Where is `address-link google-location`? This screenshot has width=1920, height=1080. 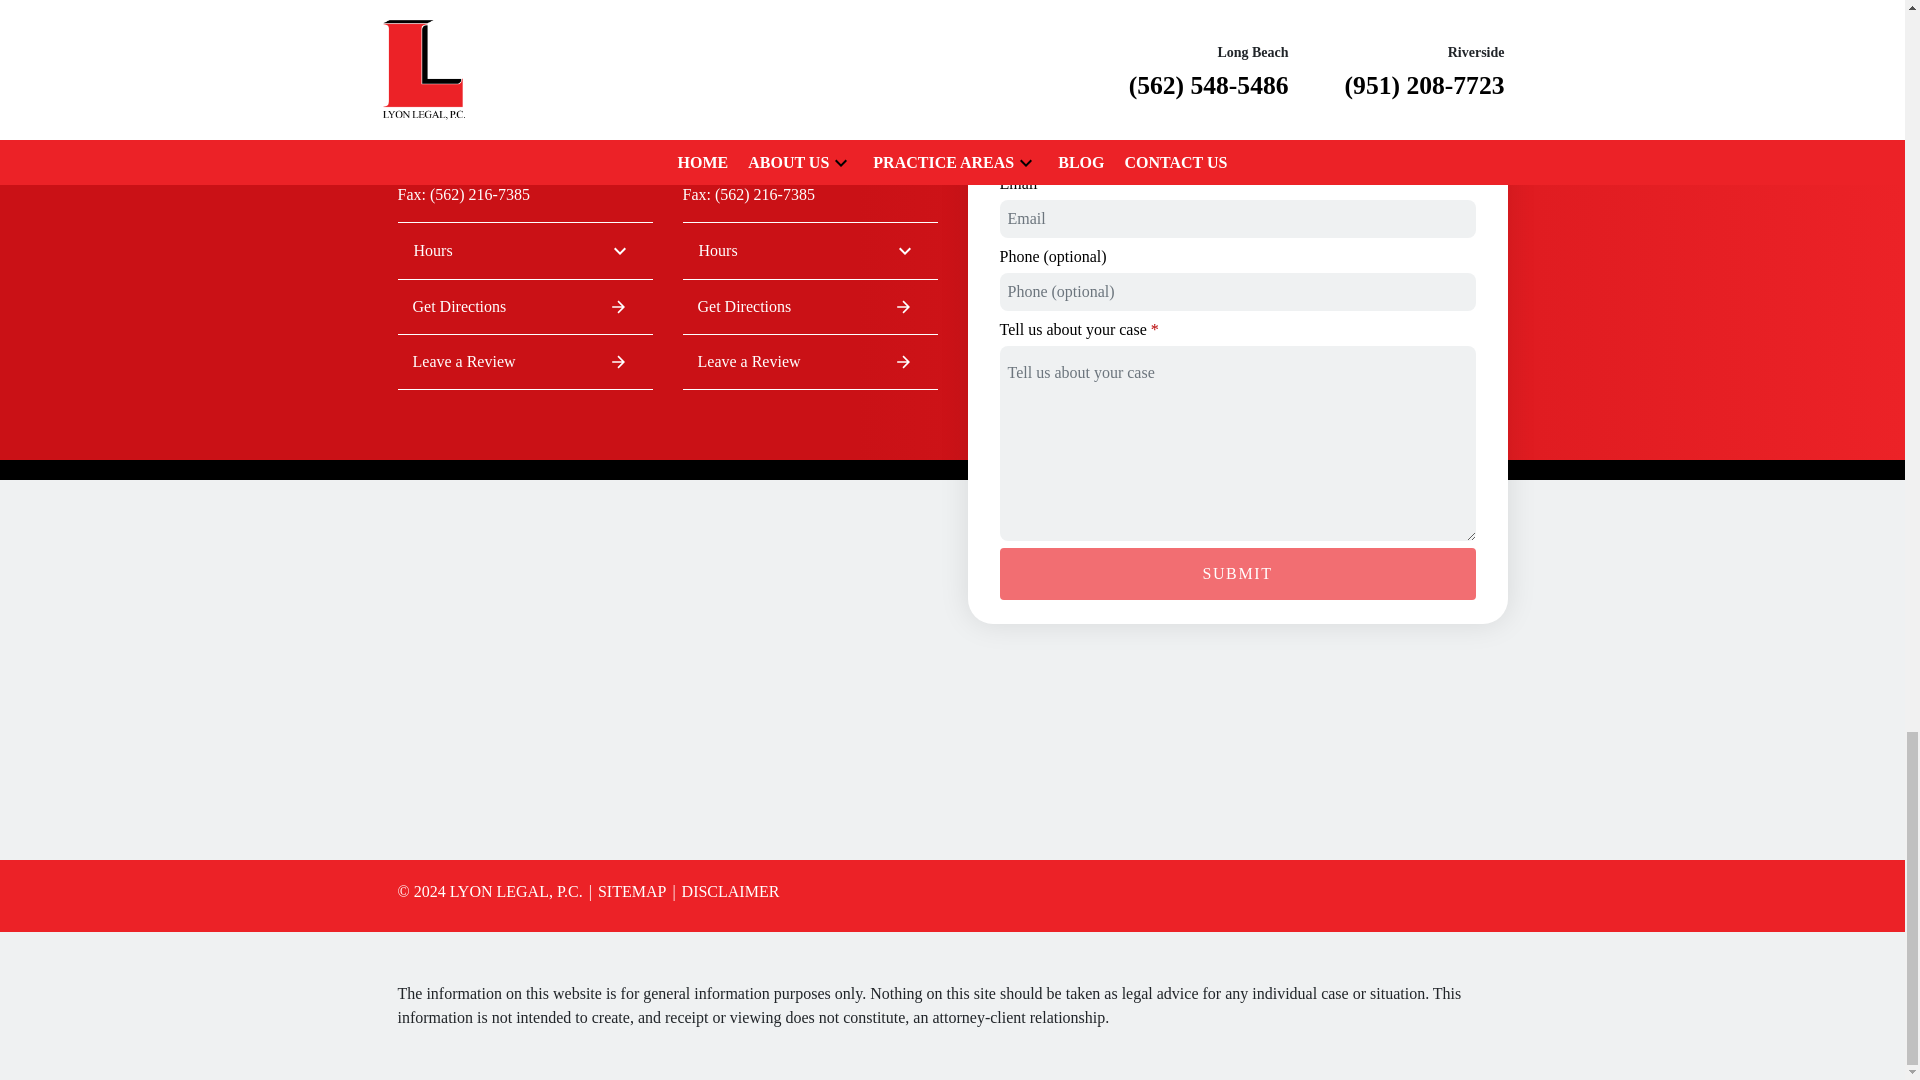 address-link google-location is located at coordinates (524, 361).